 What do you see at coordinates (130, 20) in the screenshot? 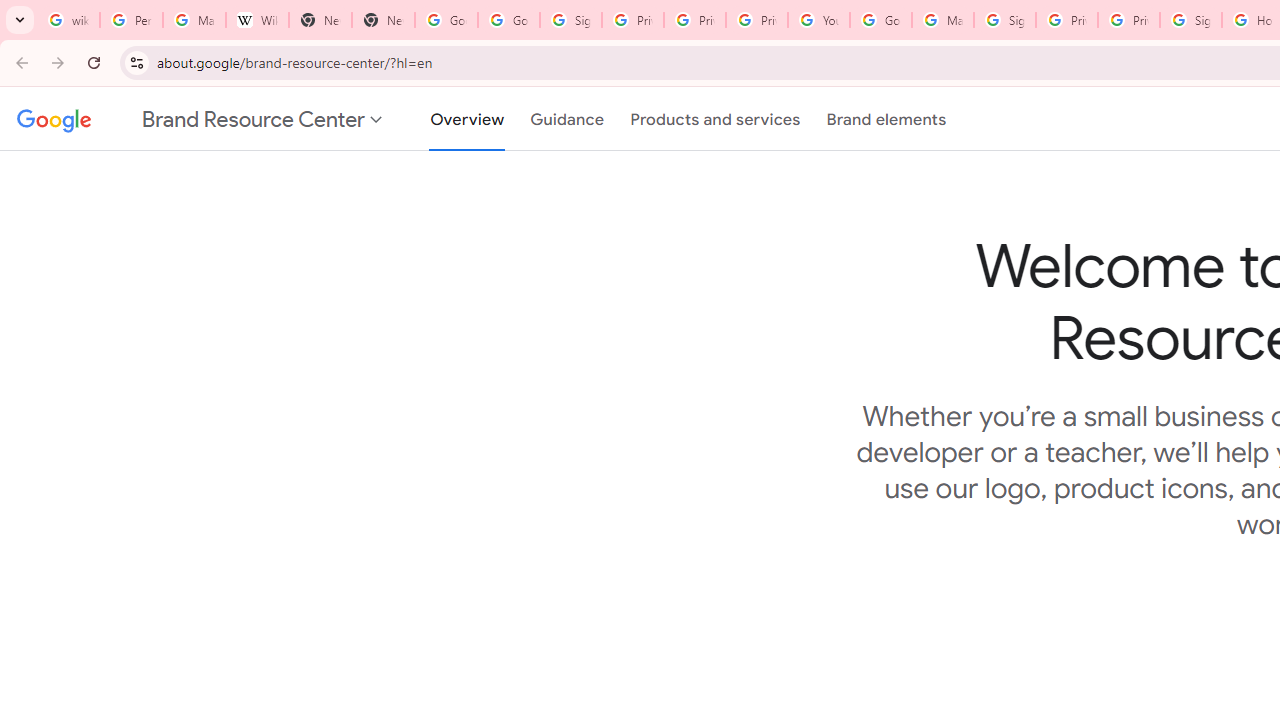
I see `Personalization & Google Search results - Google Search Help` at bounding box center [130, 20].